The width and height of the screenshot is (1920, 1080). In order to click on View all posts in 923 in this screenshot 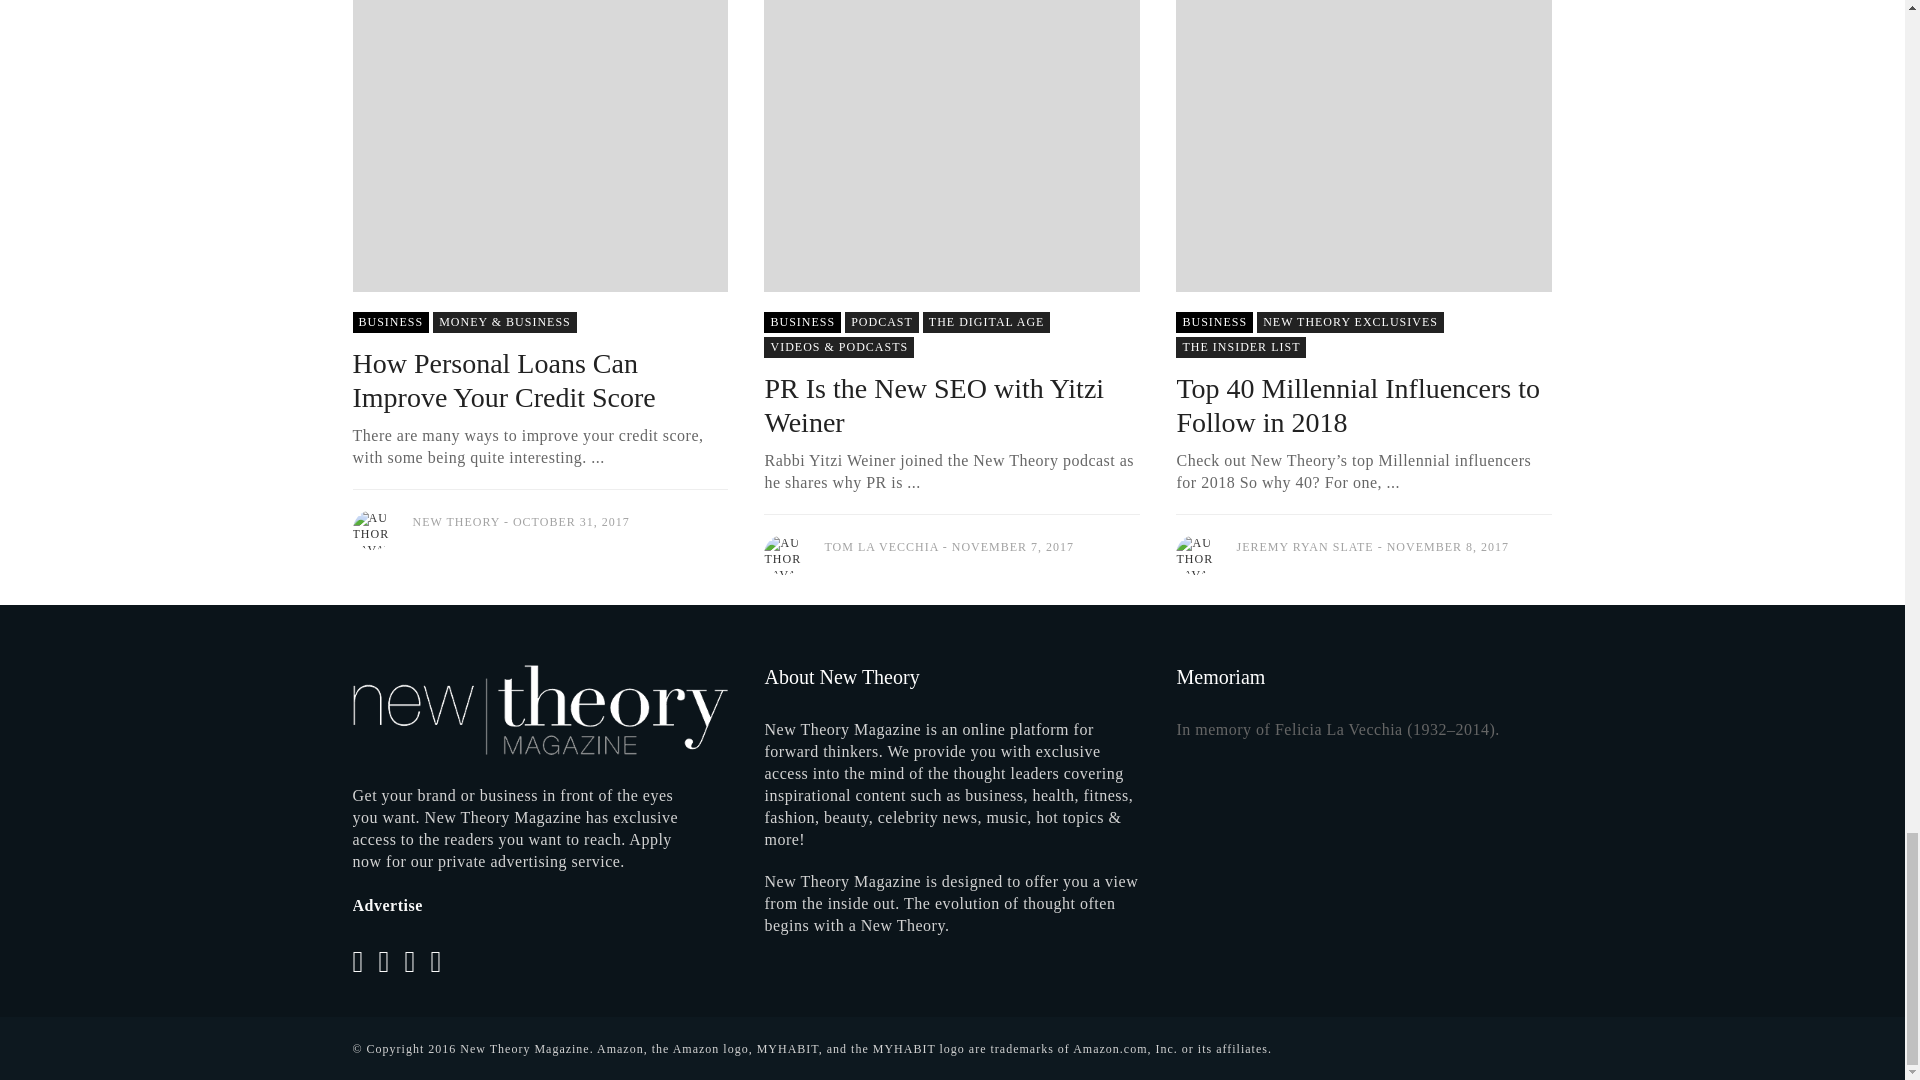, I will do `click(1350, 322)`.